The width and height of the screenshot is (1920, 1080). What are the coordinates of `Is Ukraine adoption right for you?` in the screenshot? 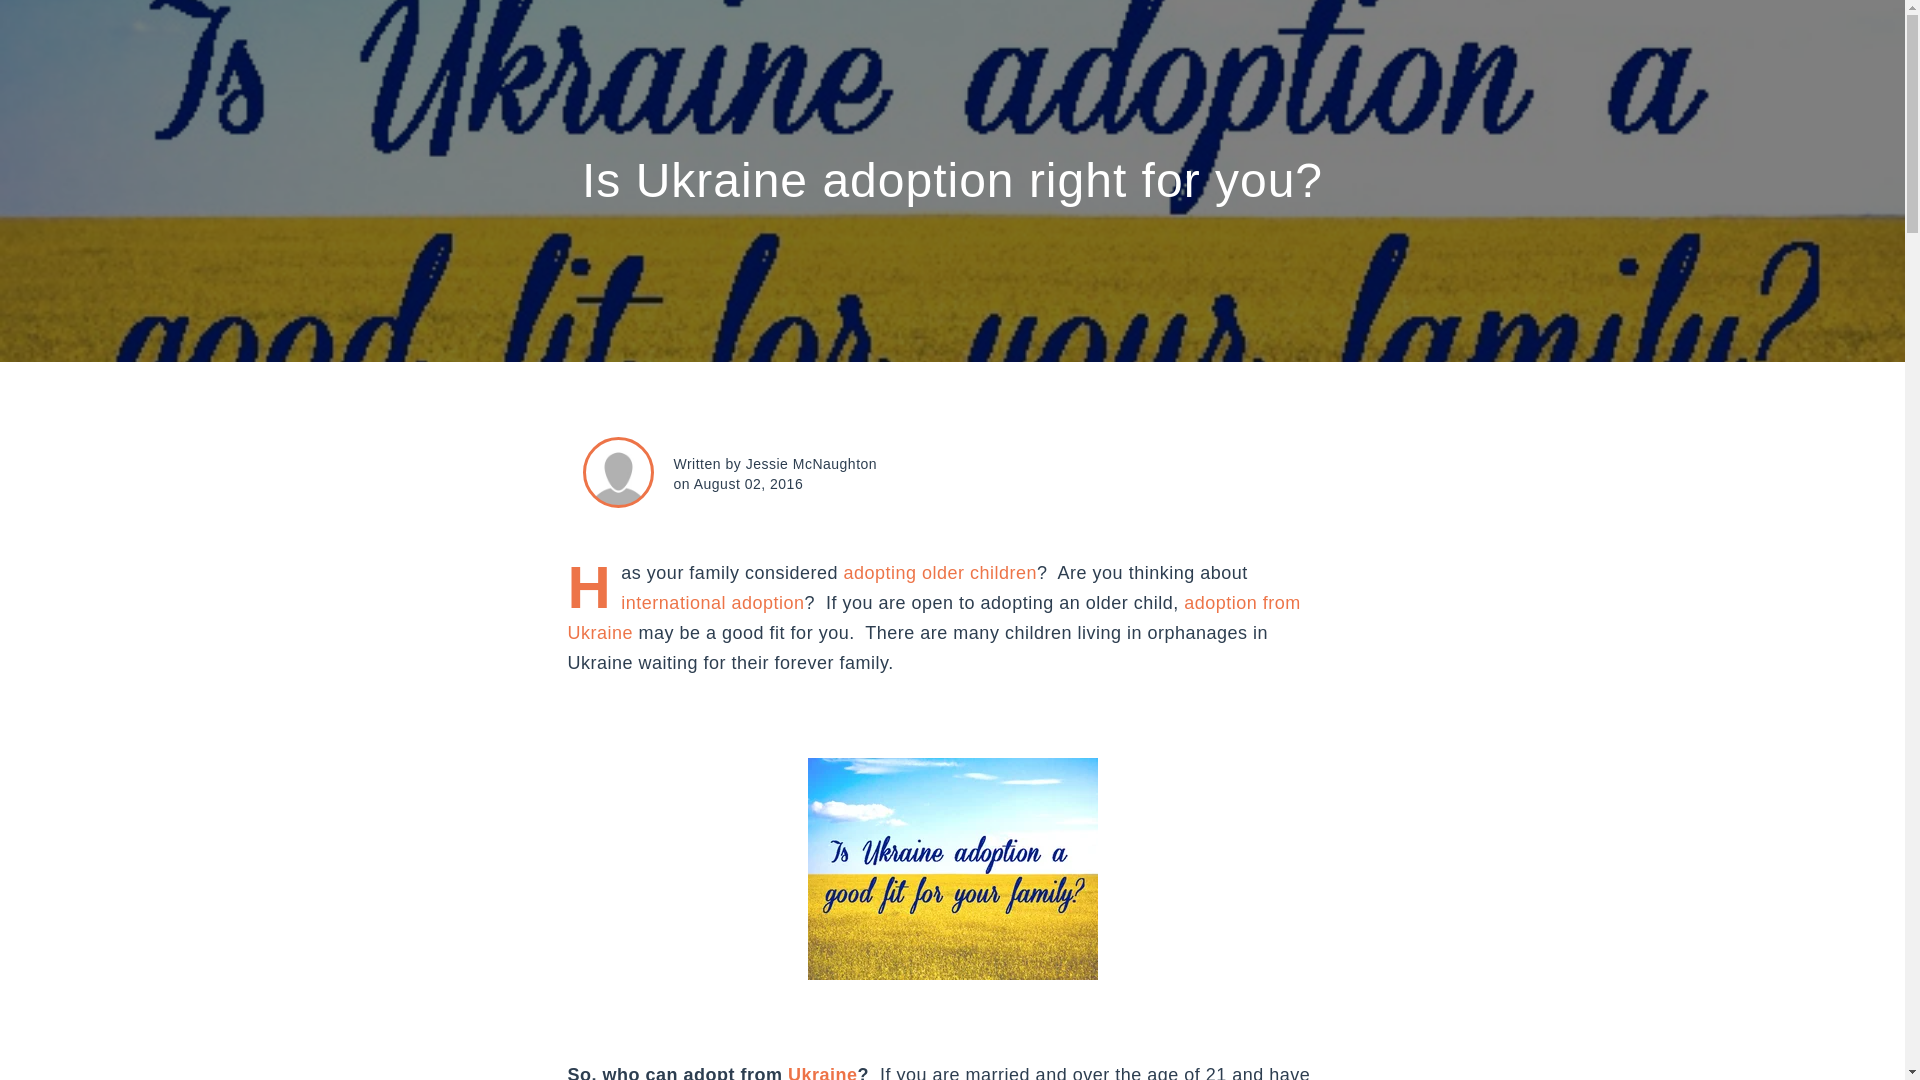 It's located at (952, 180).